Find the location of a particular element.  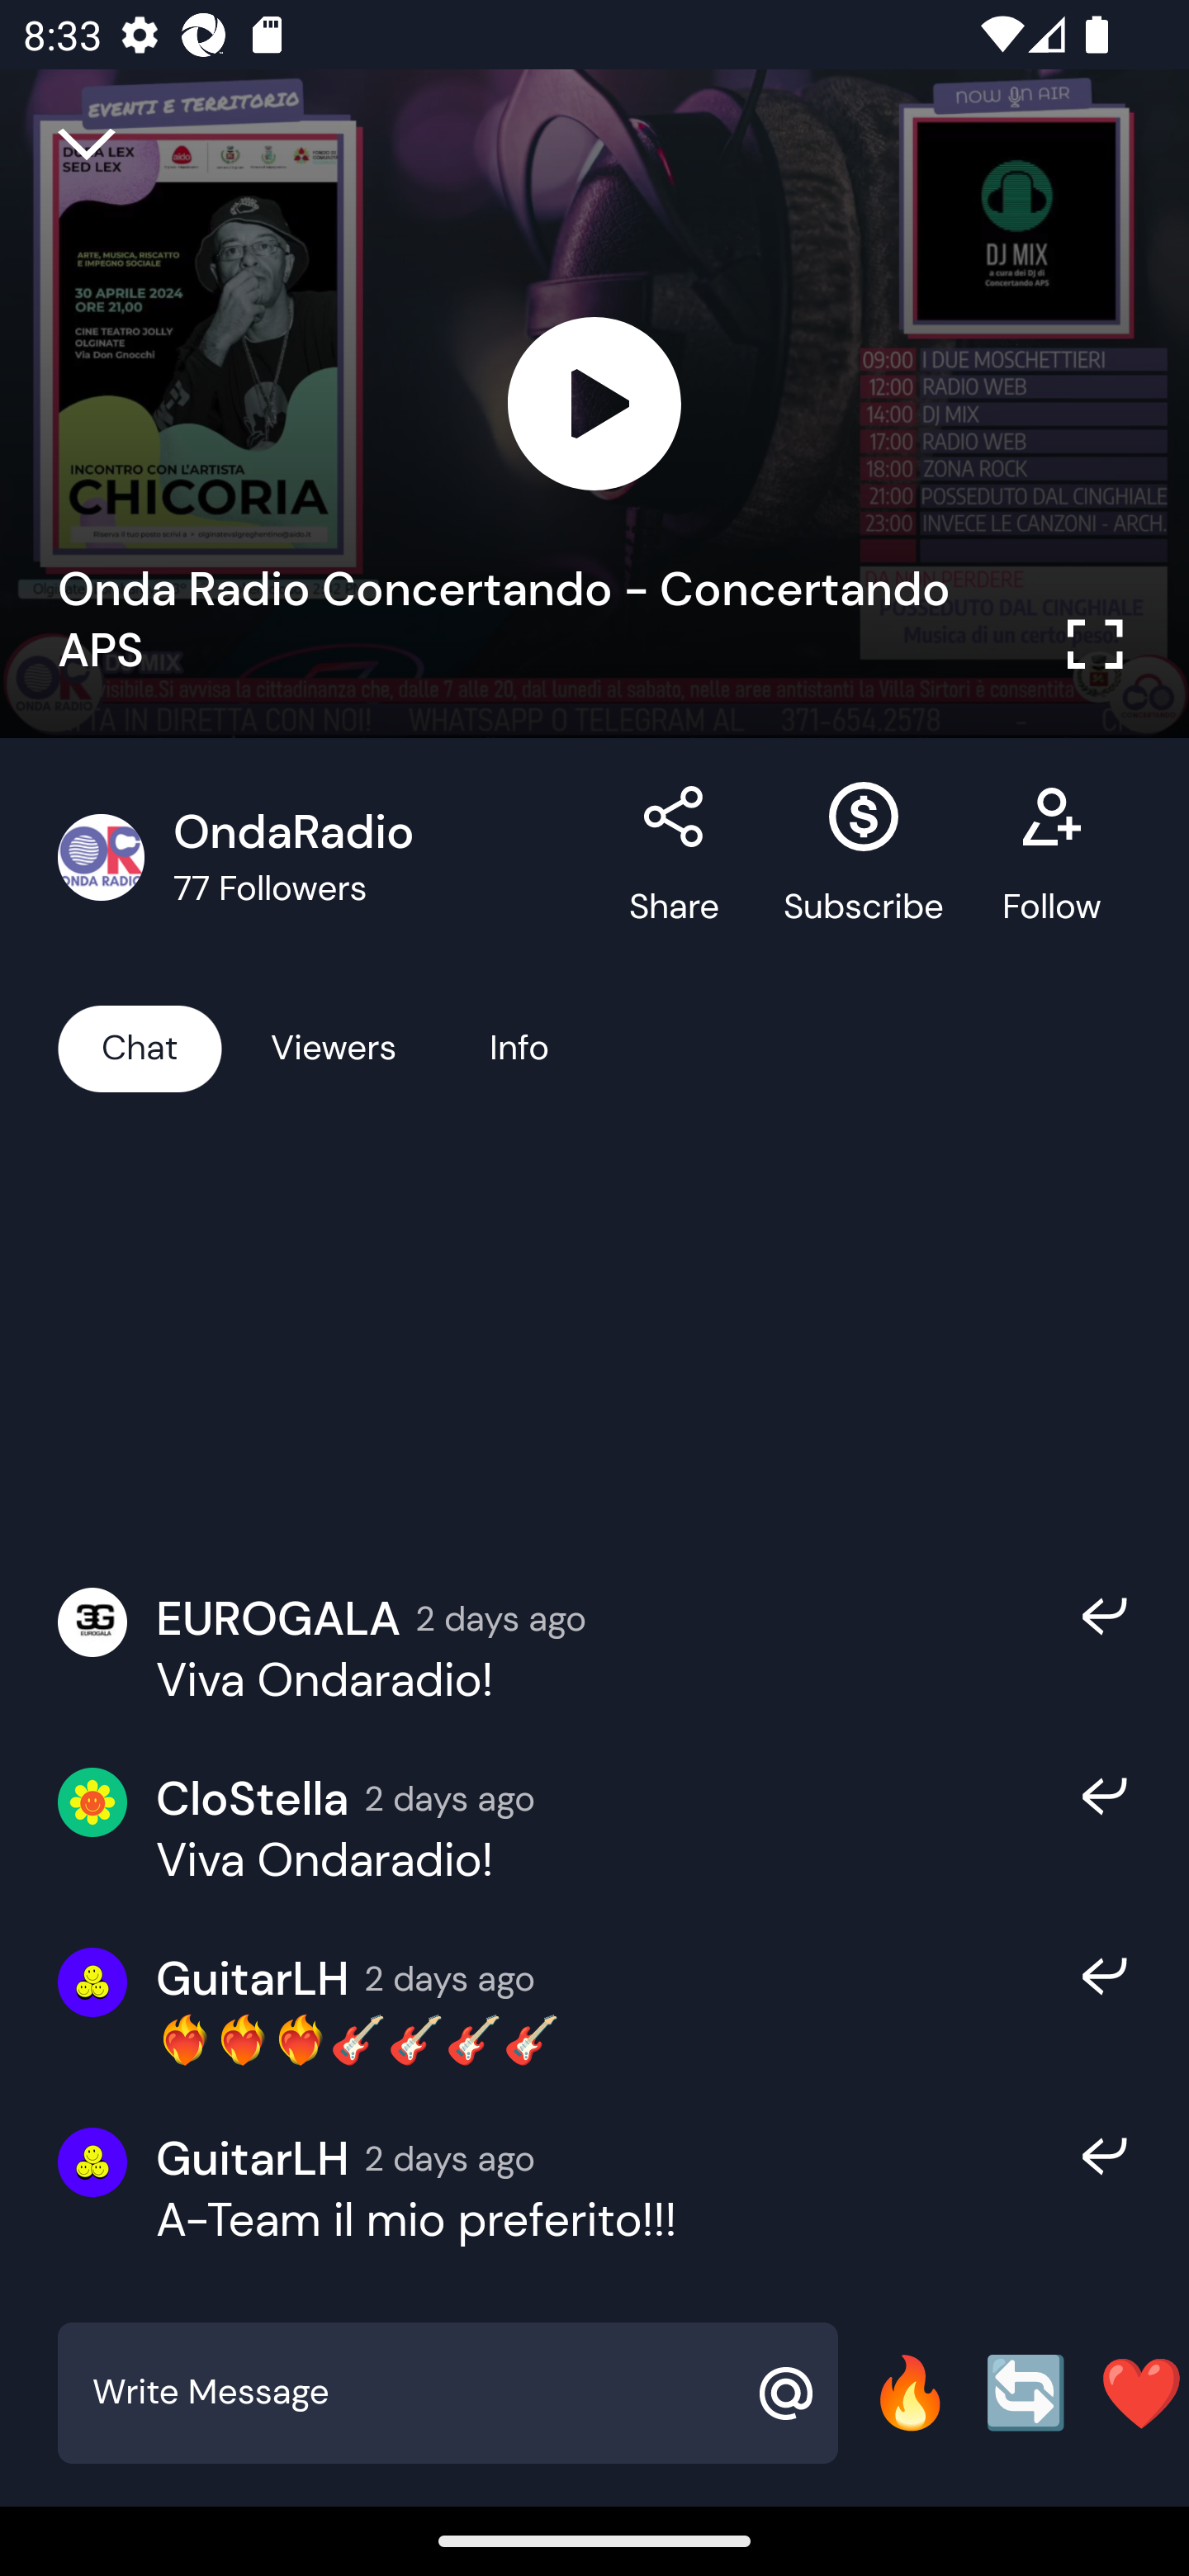

🔥 is located at coordinates (910, 2393).